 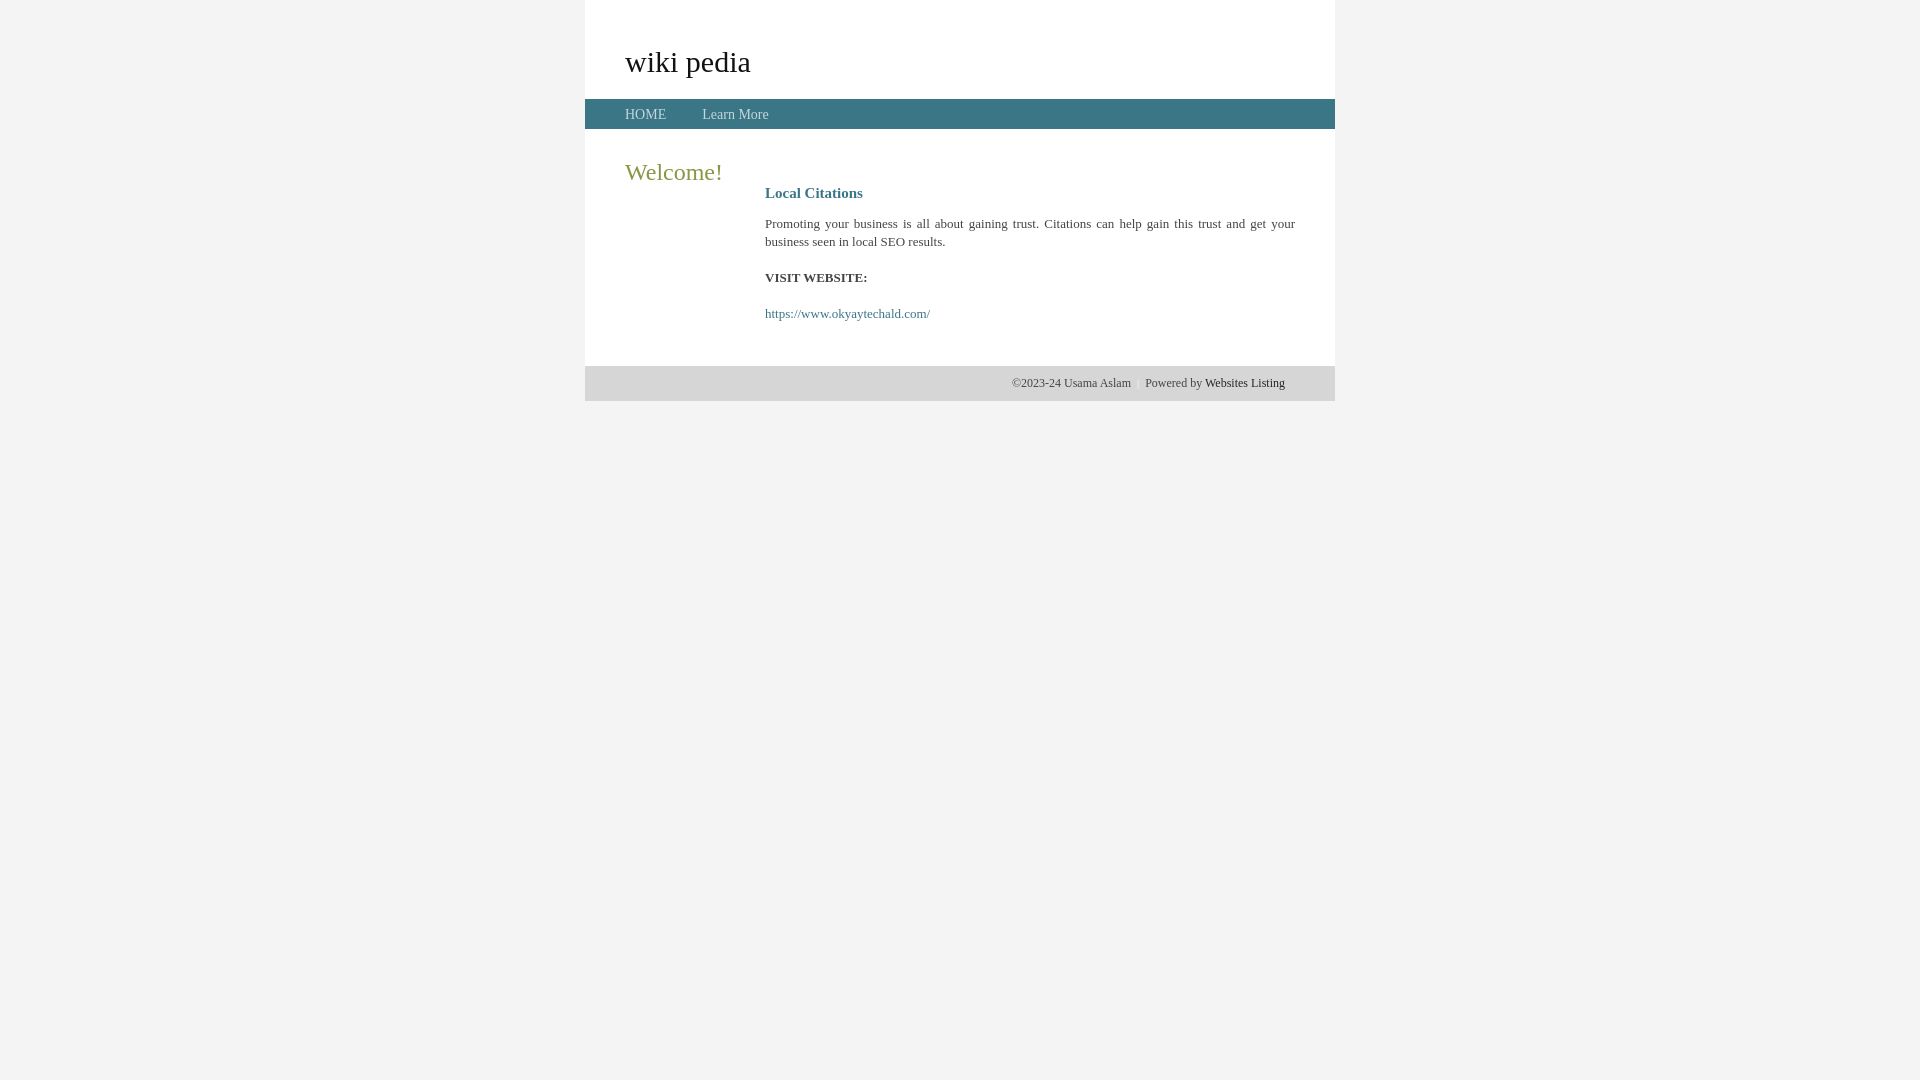 What do you see at coordinates (646, 114) in the screenshot?
I see `HOME` at bounding box center [646, 114].